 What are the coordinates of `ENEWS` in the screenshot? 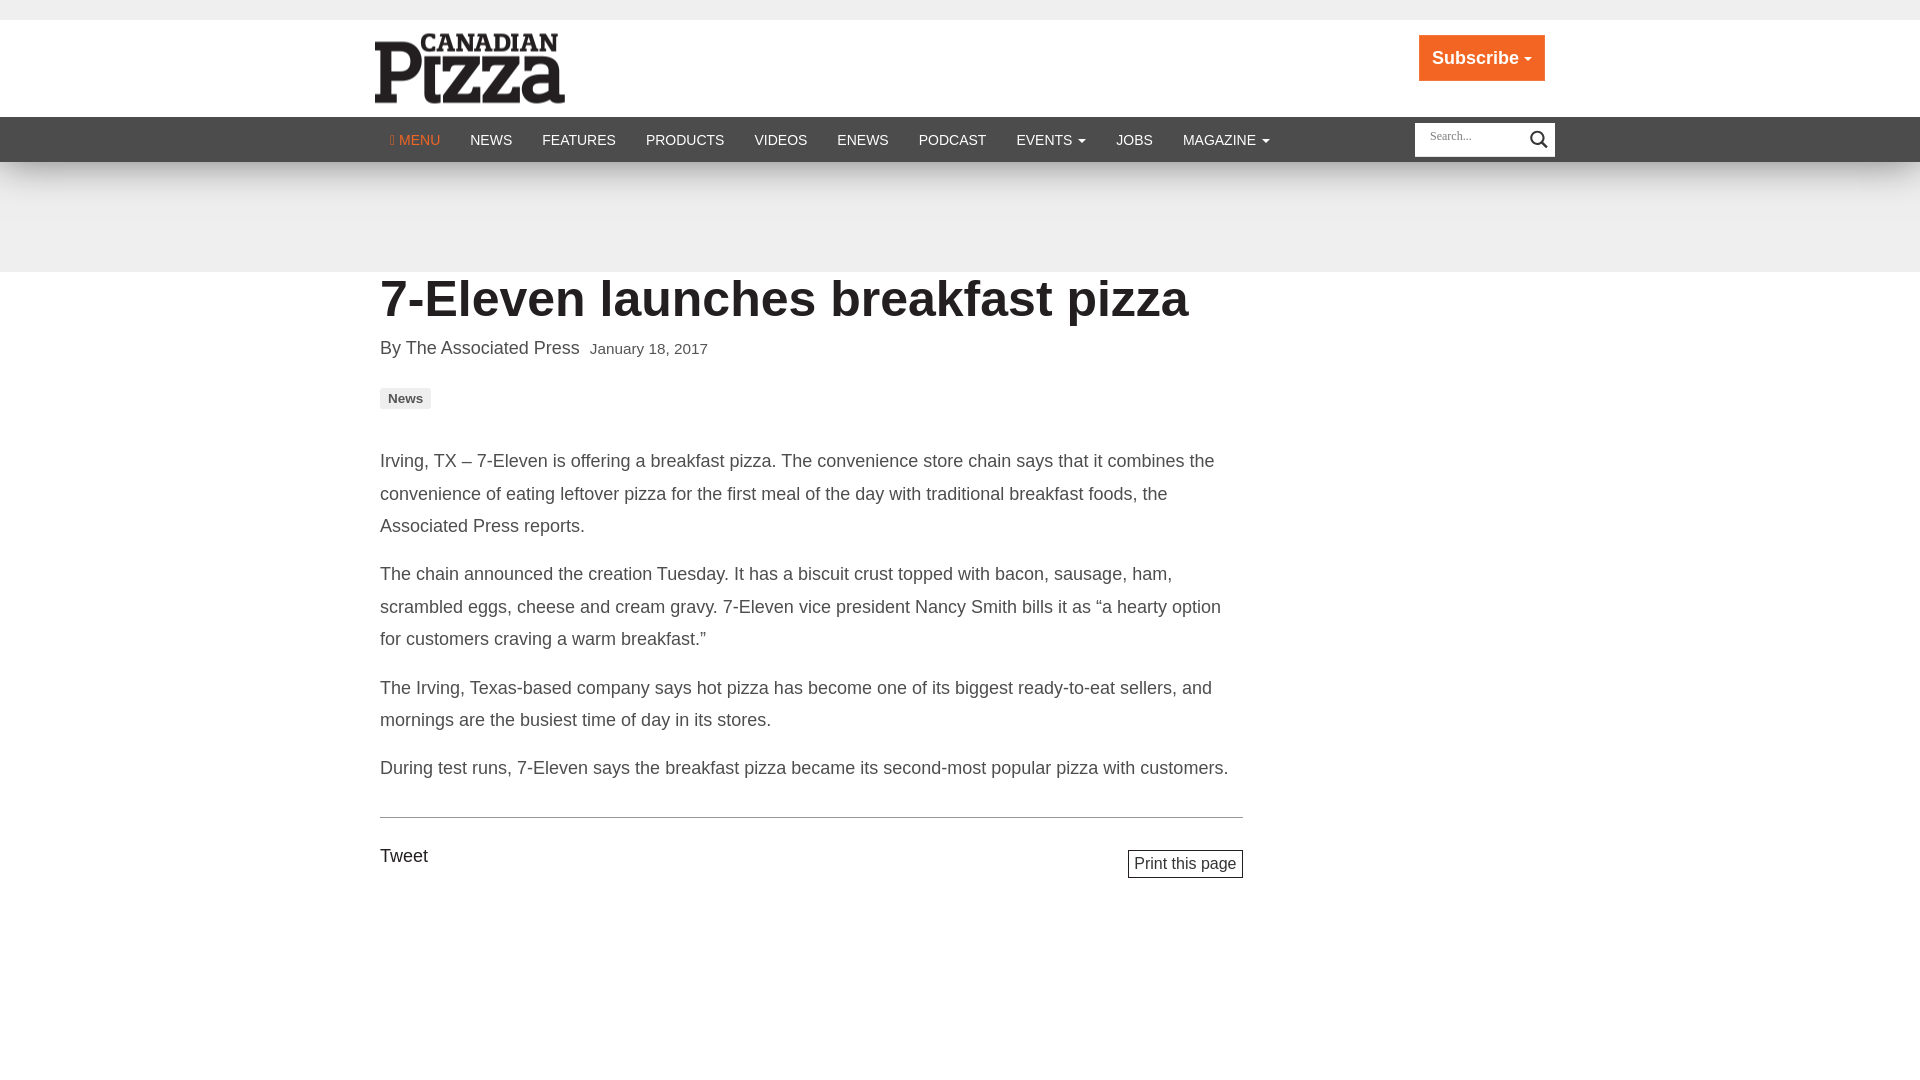 It's located at (862, 139).